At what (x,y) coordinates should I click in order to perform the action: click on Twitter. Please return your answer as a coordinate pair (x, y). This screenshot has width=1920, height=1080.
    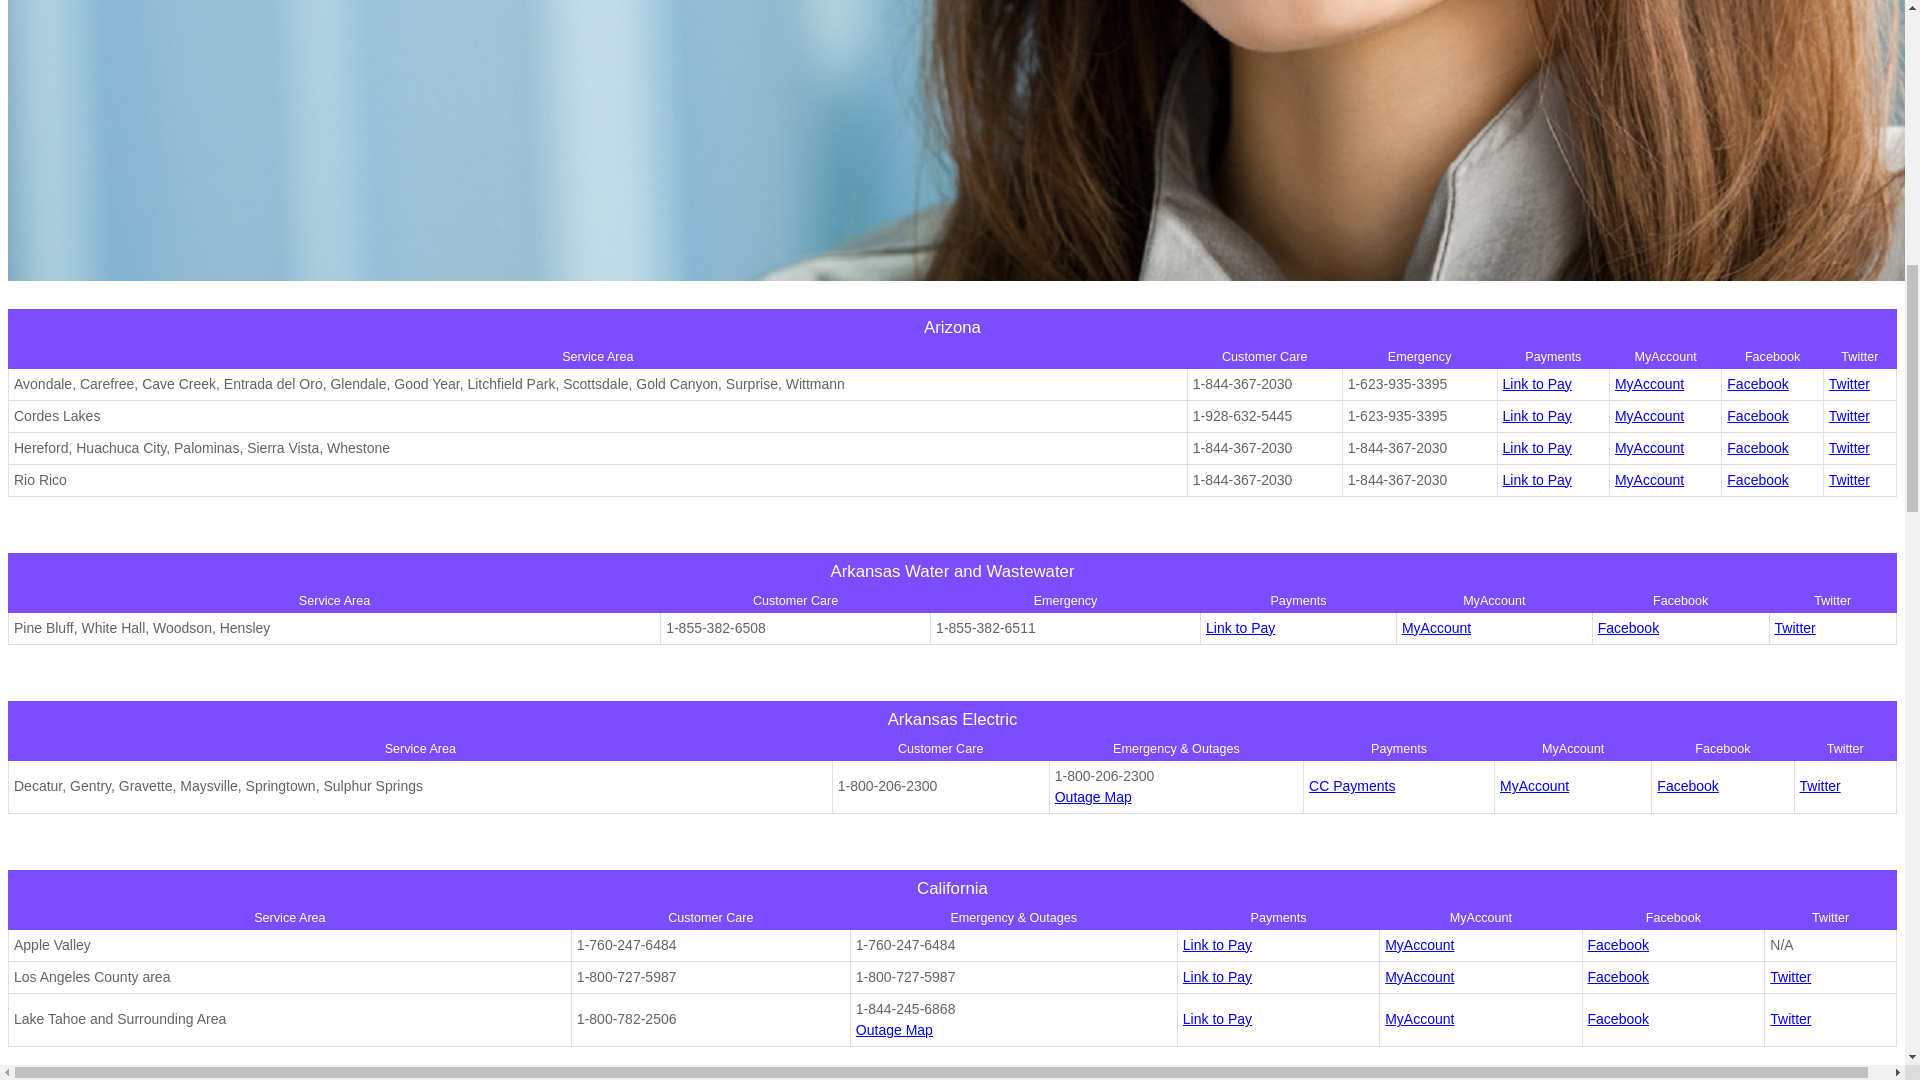
    Looking at the image, I should click on (1820, 785).